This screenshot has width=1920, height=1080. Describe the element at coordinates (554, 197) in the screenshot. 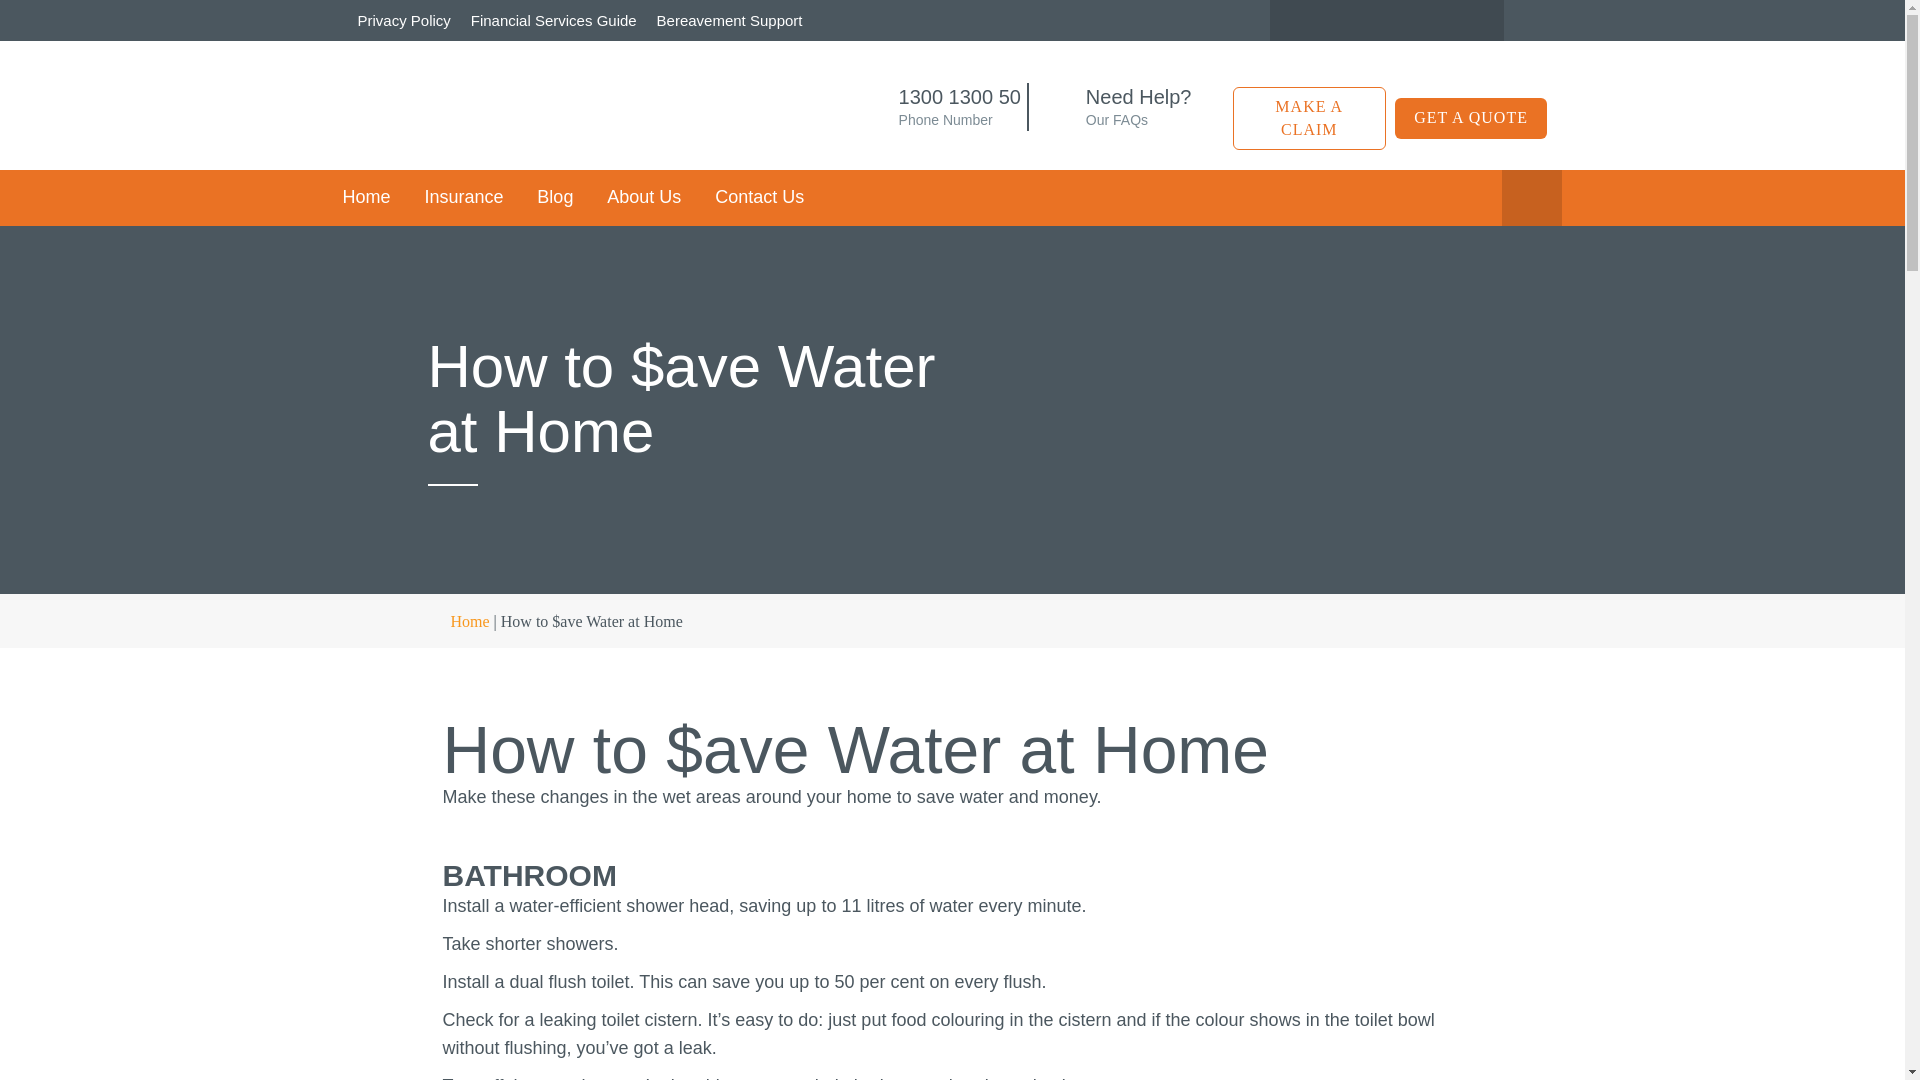

I see `Blog` at that location.